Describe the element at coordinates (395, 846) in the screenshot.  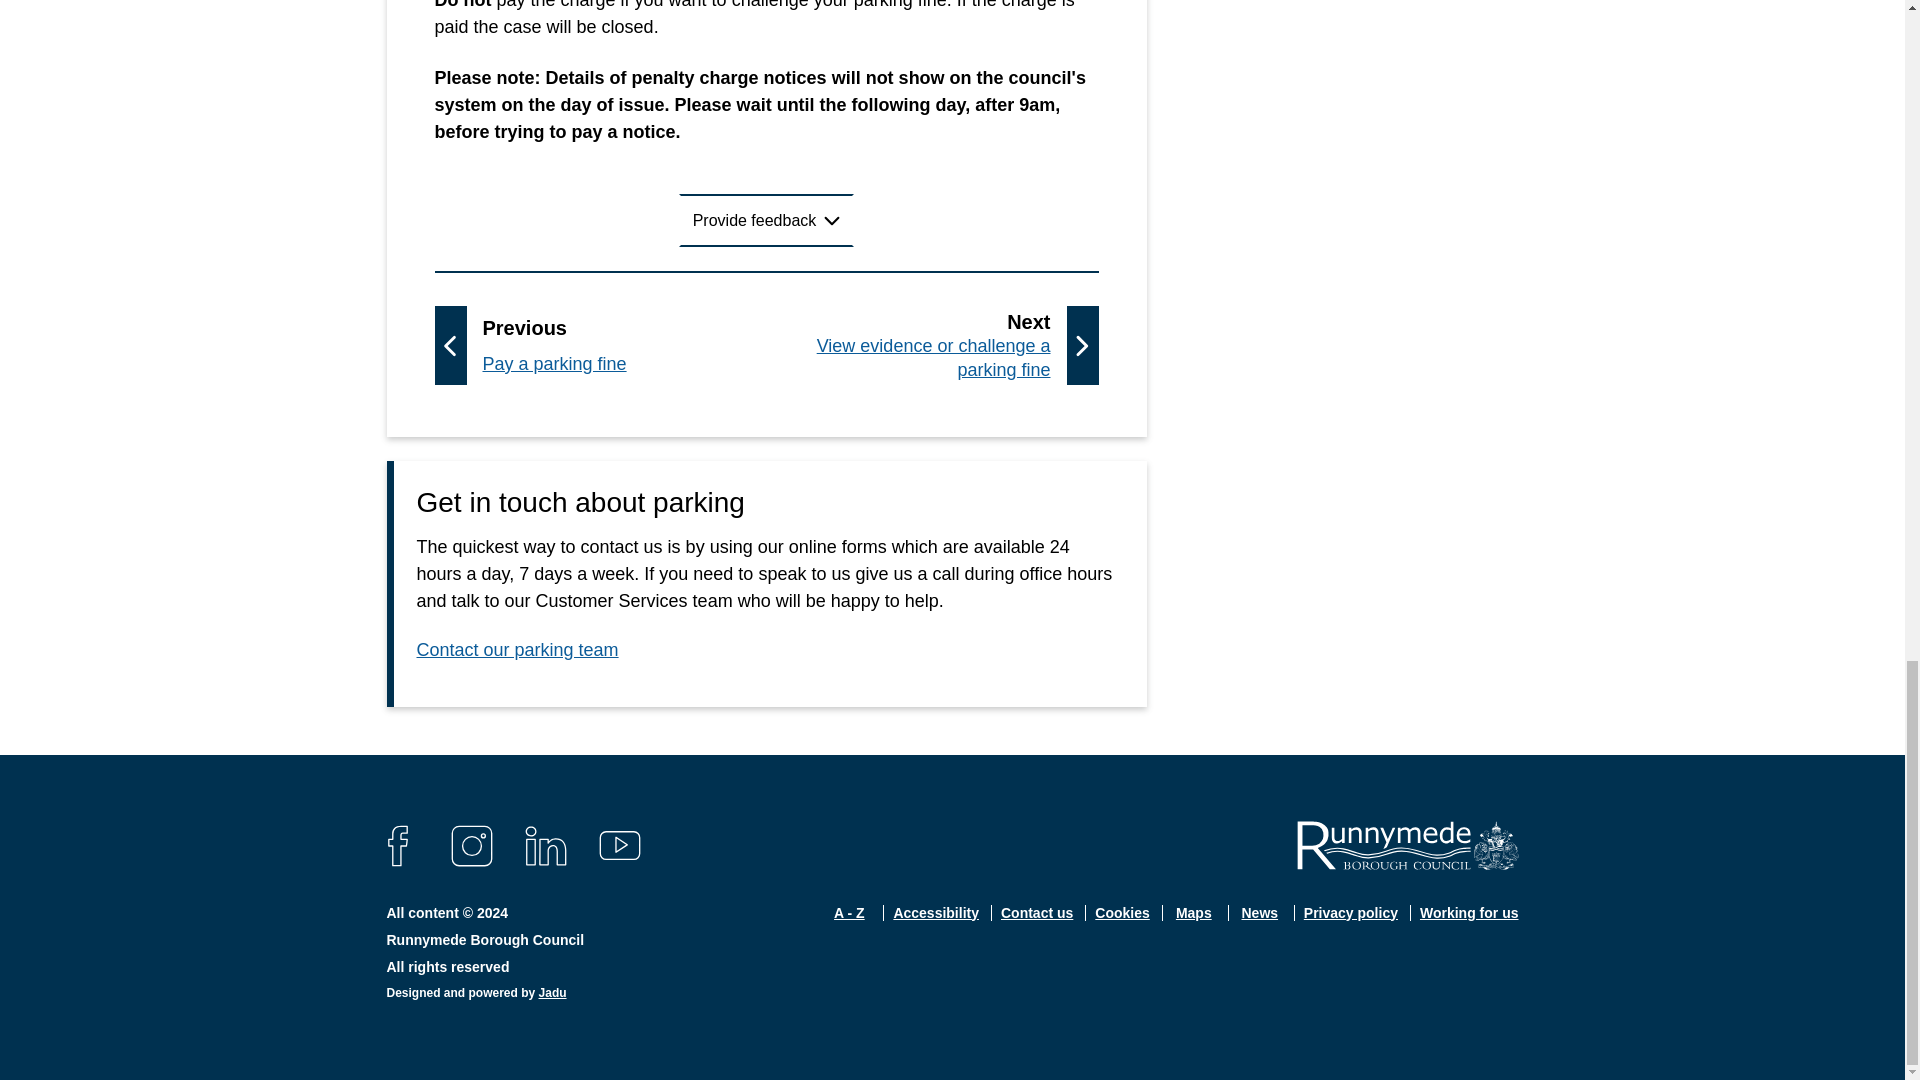
I see `Contact our parking team` at that location.